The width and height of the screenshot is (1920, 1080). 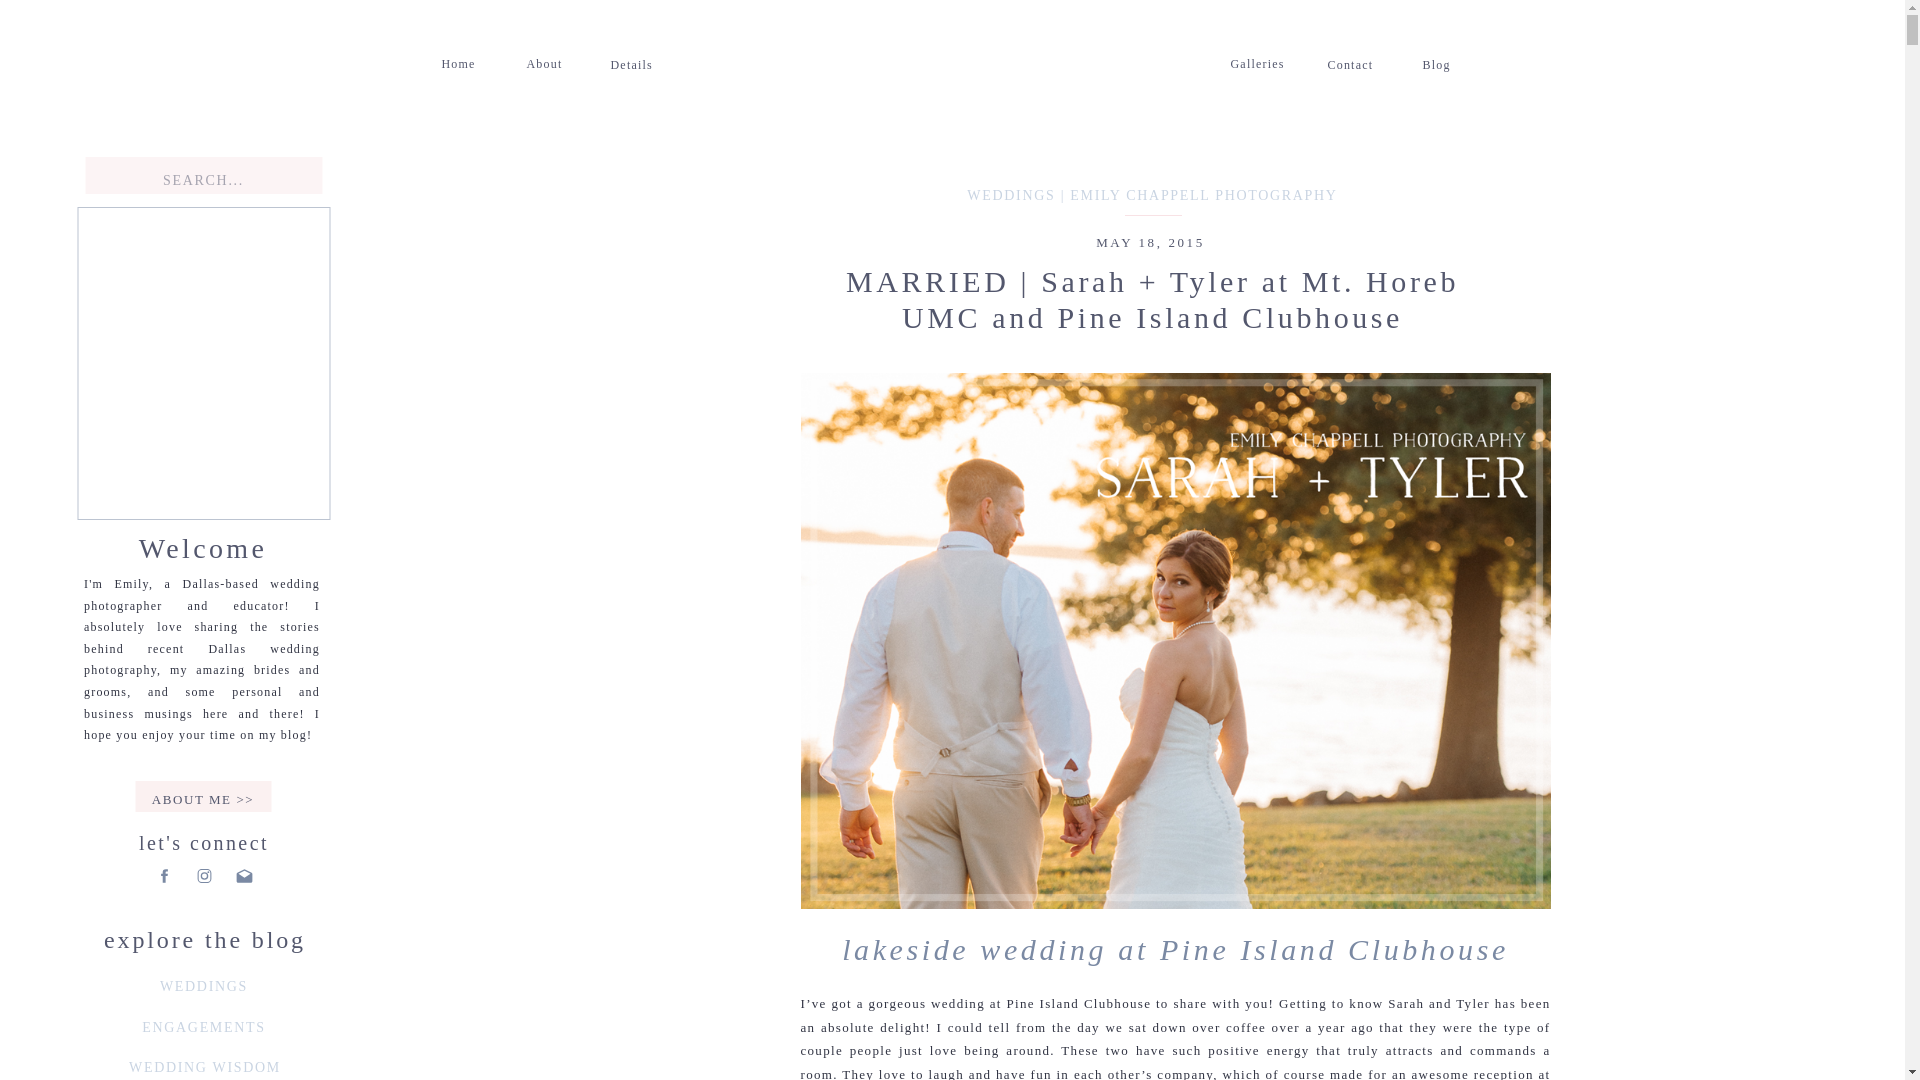 What do you see at coordinates (203, 987) in the screenshot?
I see `WEDDINGS` at bounding box center [203, 987].